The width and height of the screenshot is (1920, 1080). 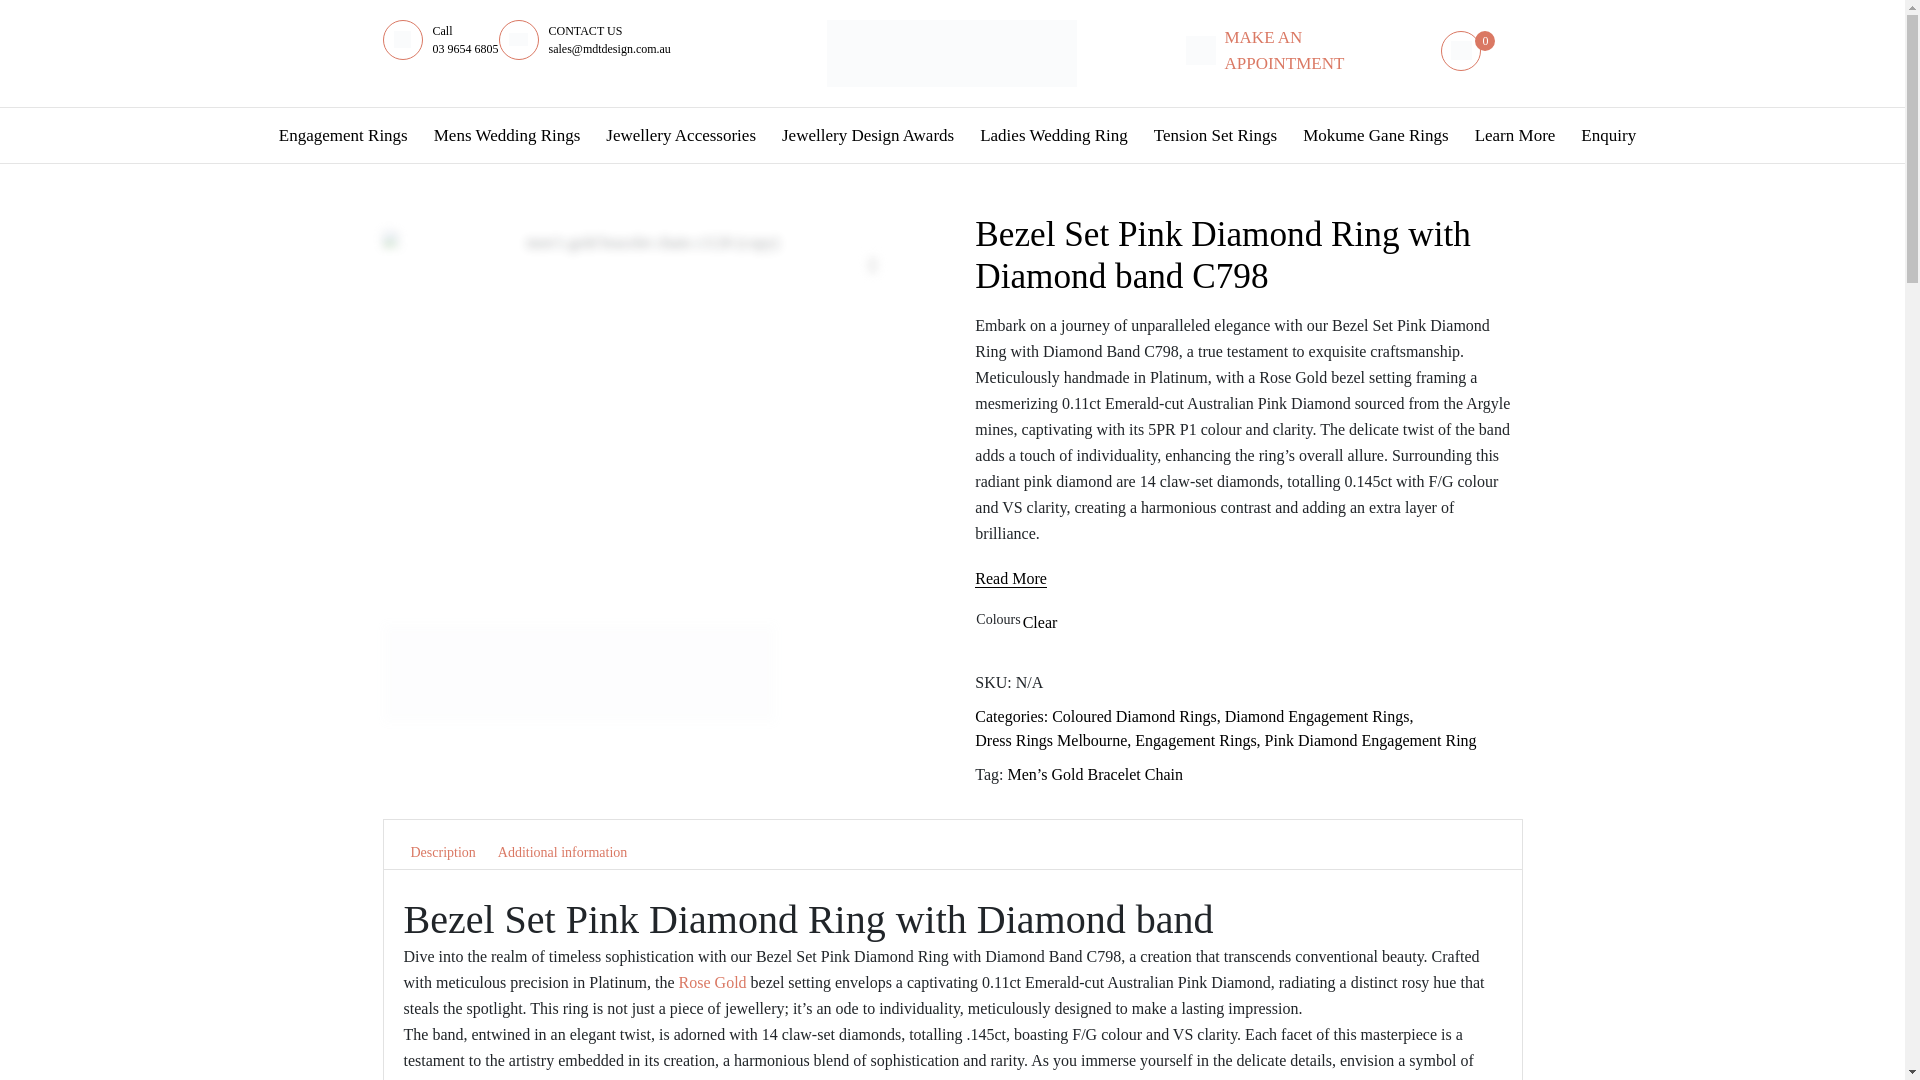 What do you see at coordinates (1515, 134) in the screenshot?
I see `Learn More` at bounding box center [1515, 134].